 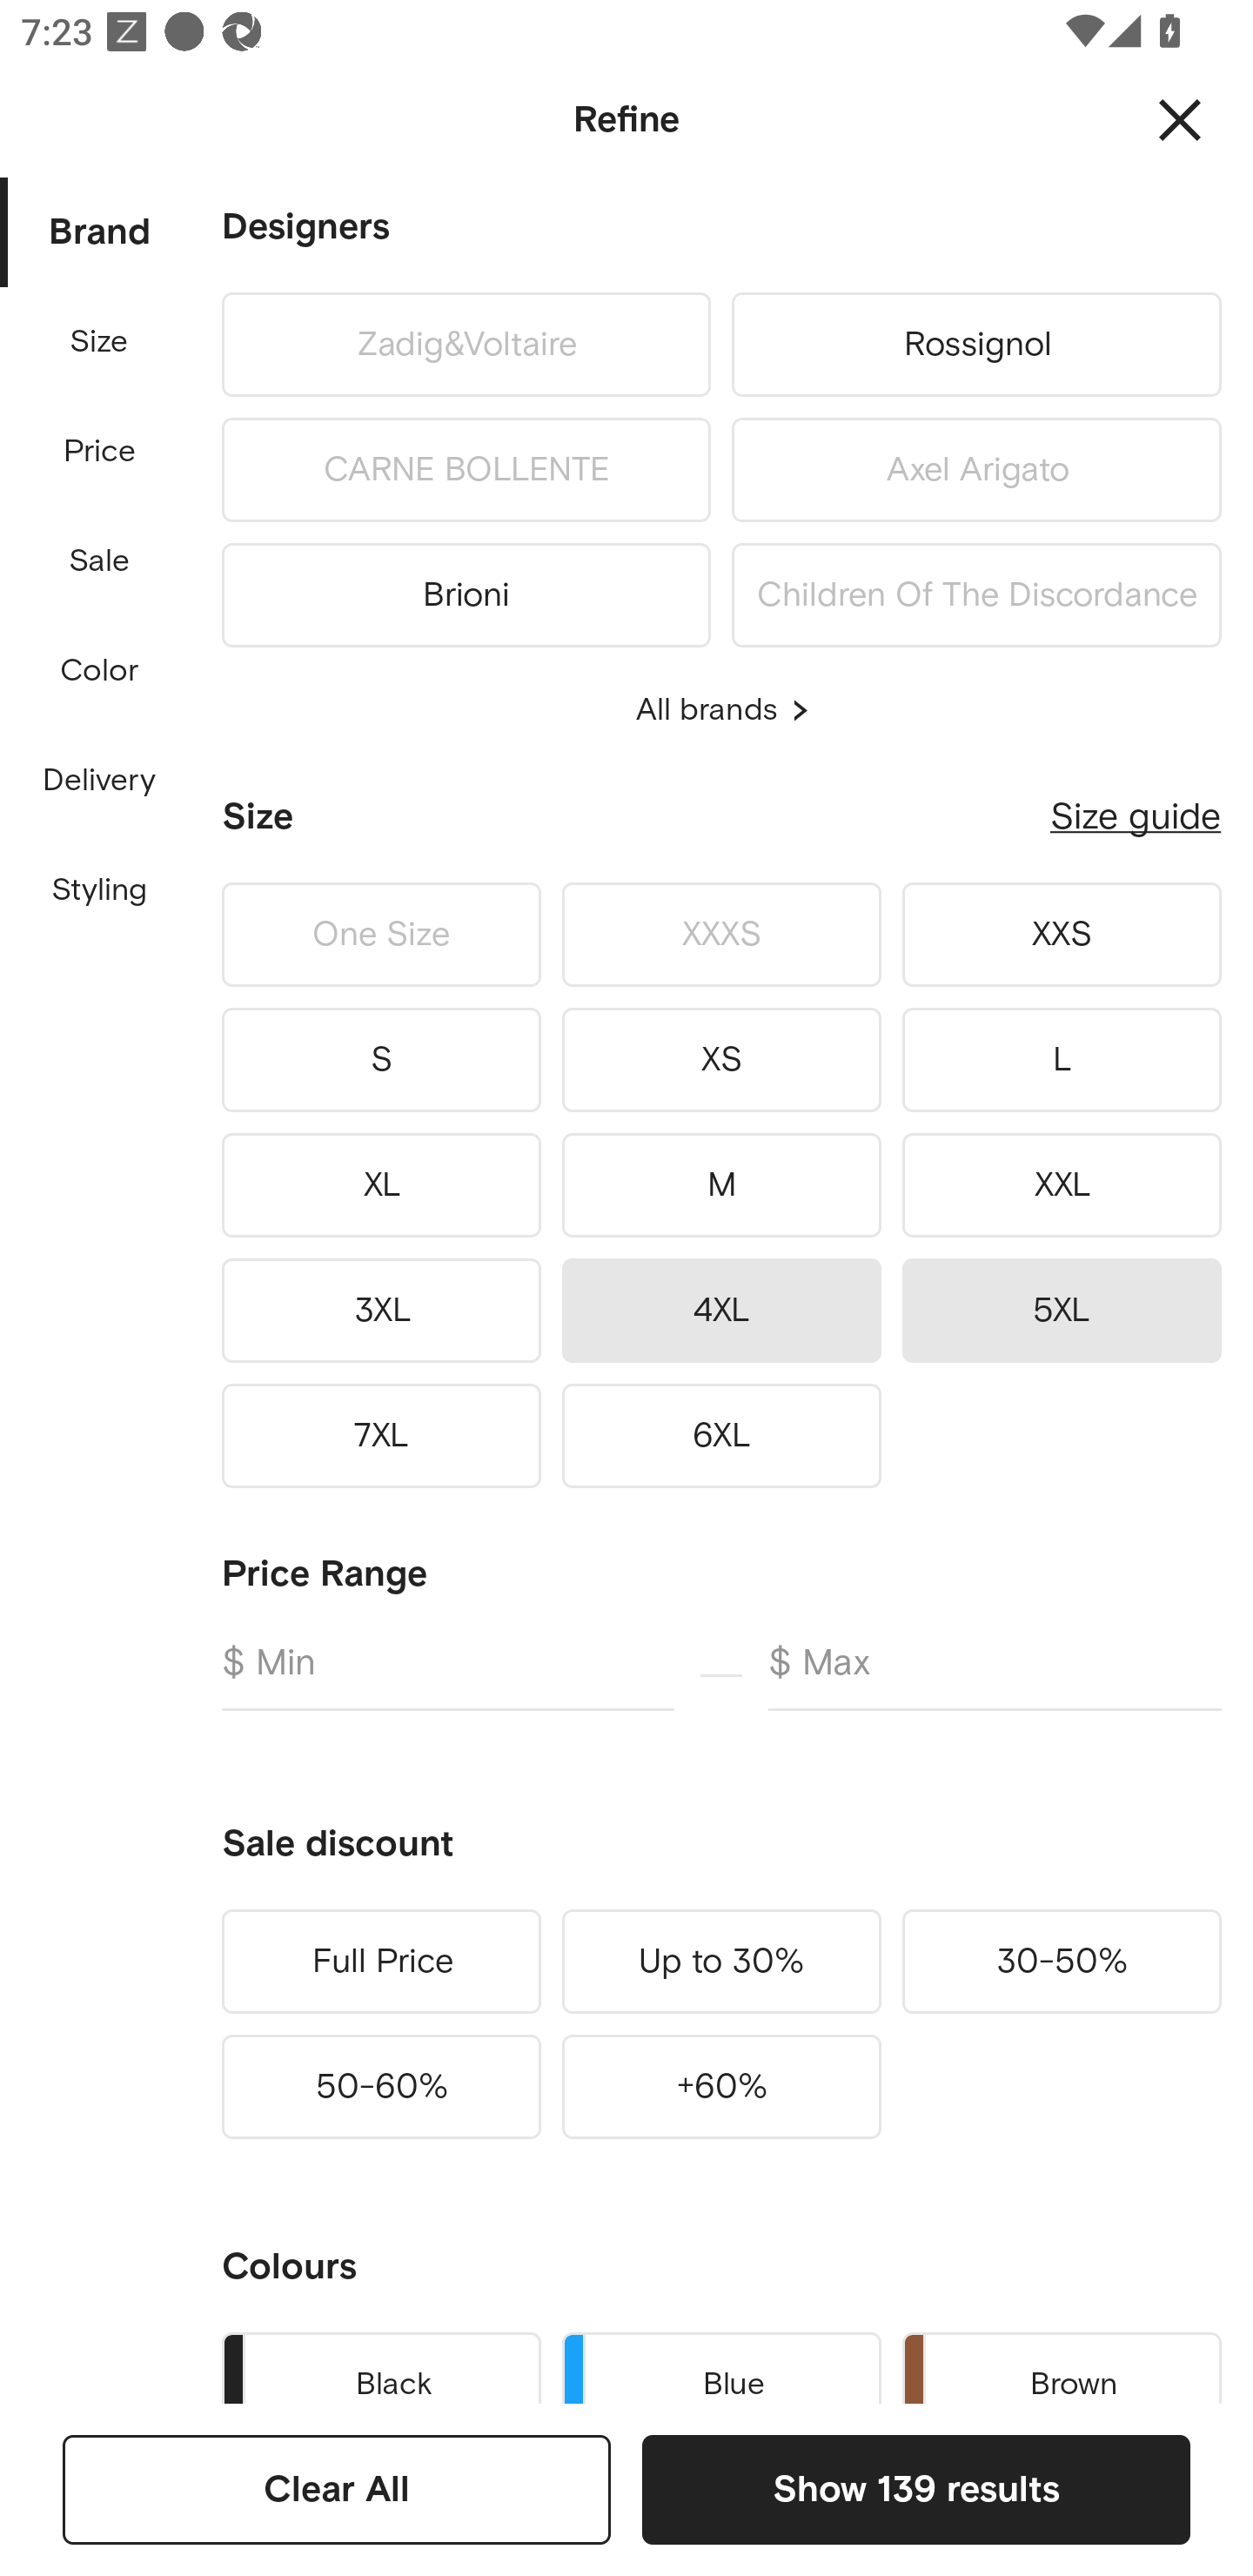 What do you see at coordinates (721, 1184) in the screenshot?
I see `M` at bounding box center [721, 1184].